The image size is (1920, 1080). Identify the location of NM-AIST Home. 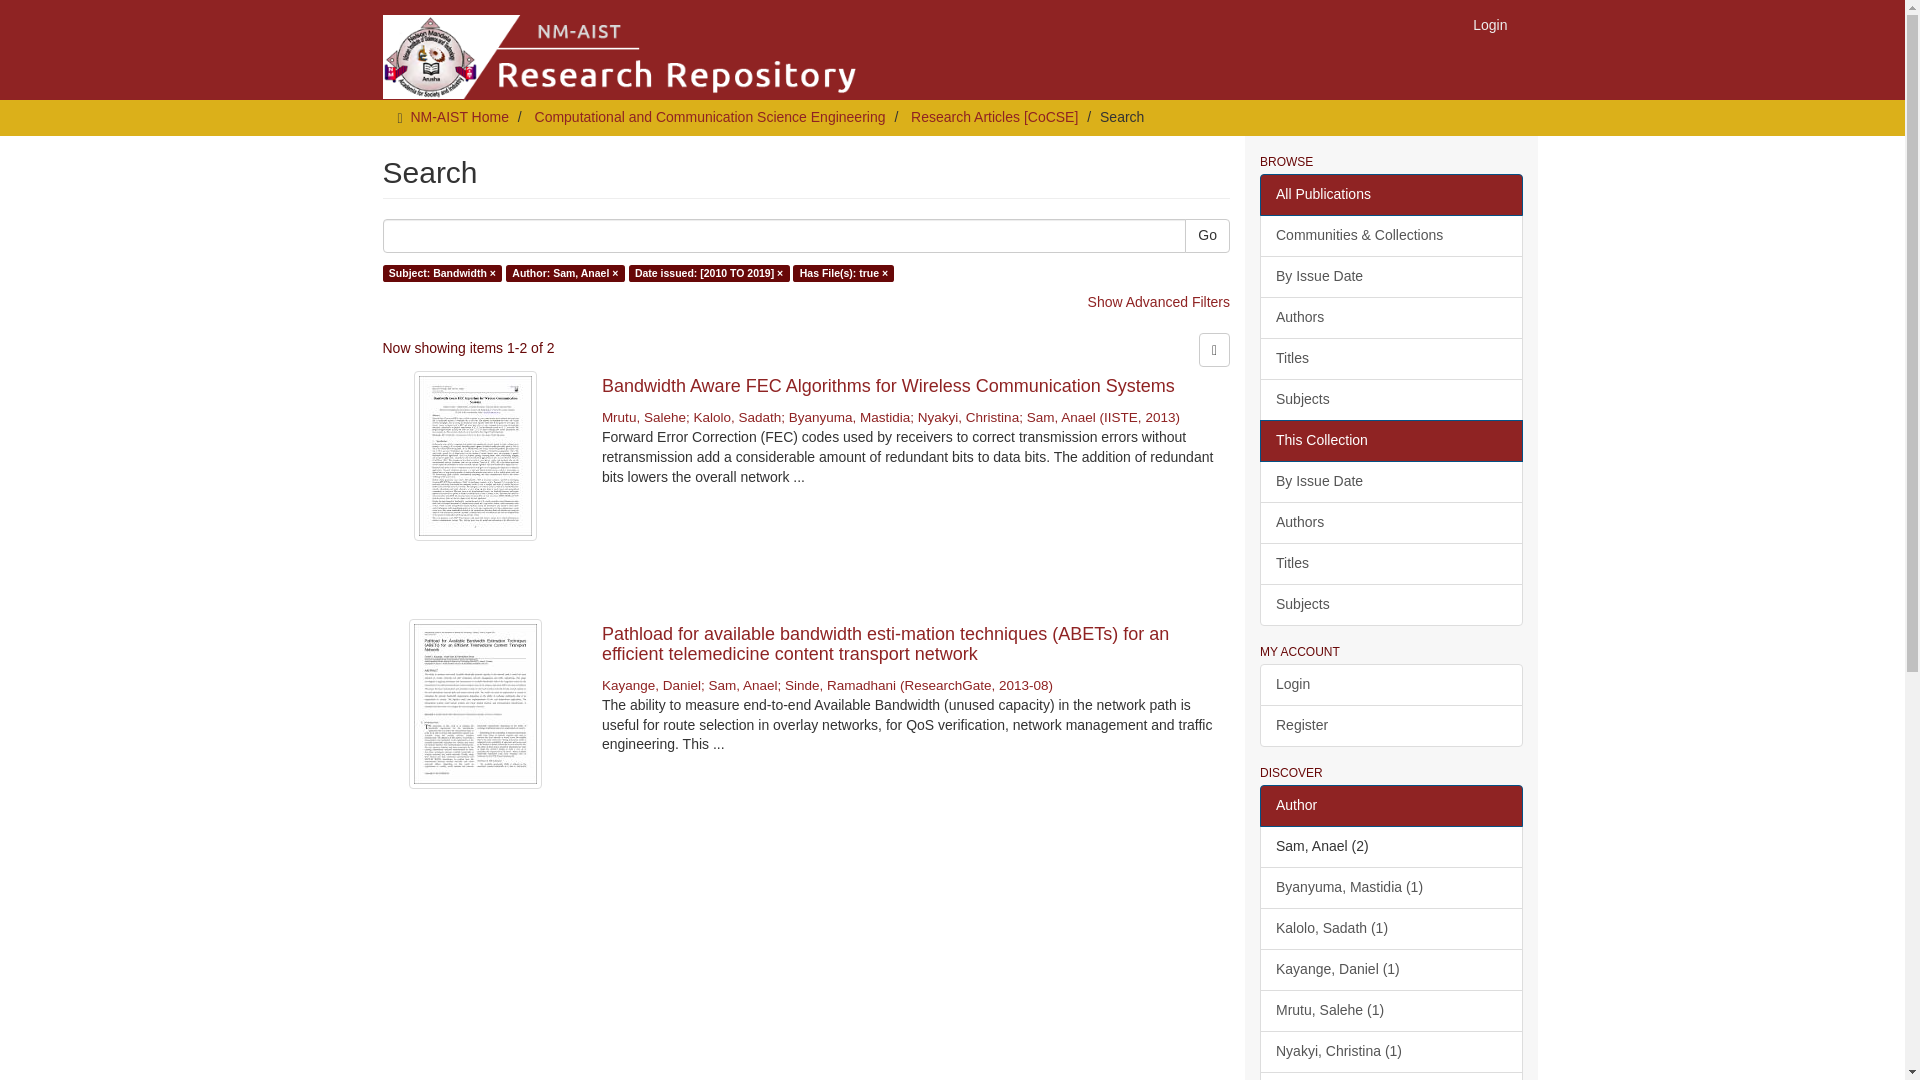
(459, 117).